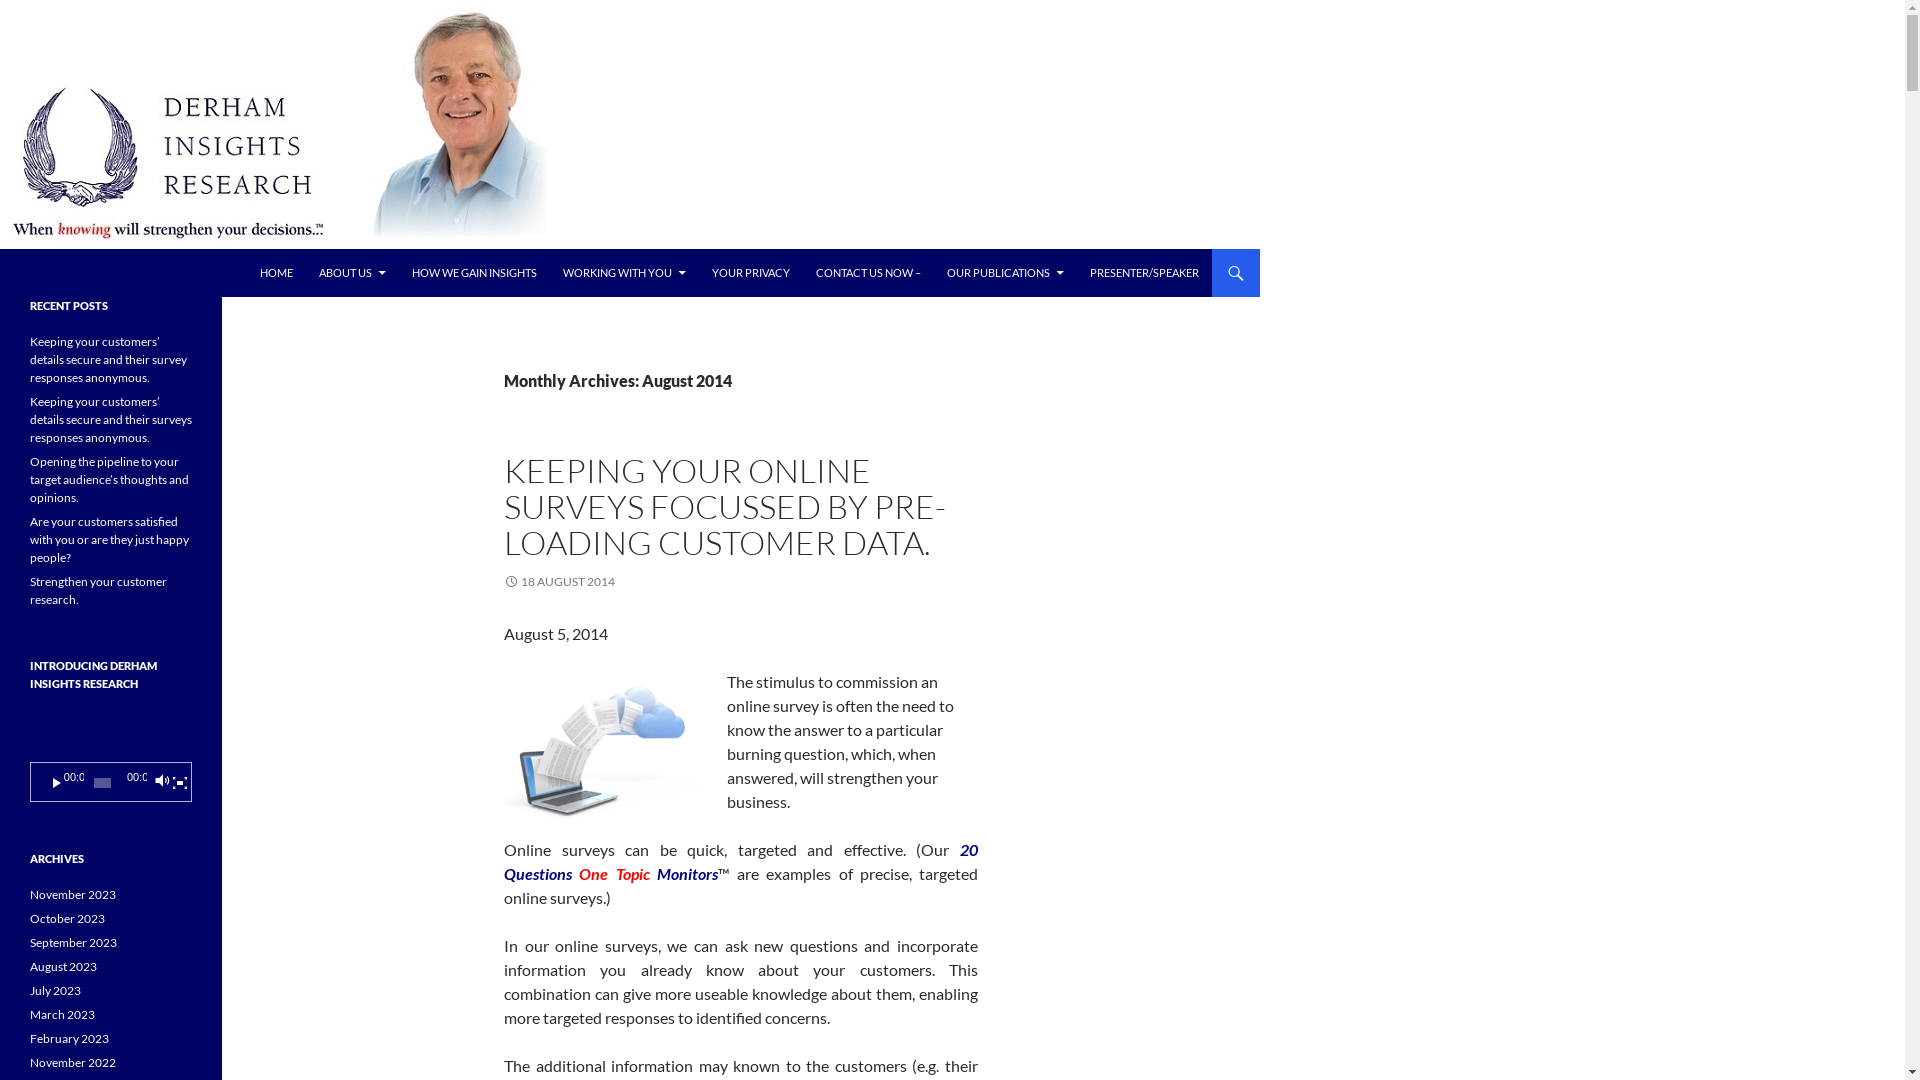 Image resolution: width=1920 pixels, height=1080 pixels. What do you see at coordinates (352, 273) in the screenshot?
I see `ABOUT US` at bounding box center [352, 273].